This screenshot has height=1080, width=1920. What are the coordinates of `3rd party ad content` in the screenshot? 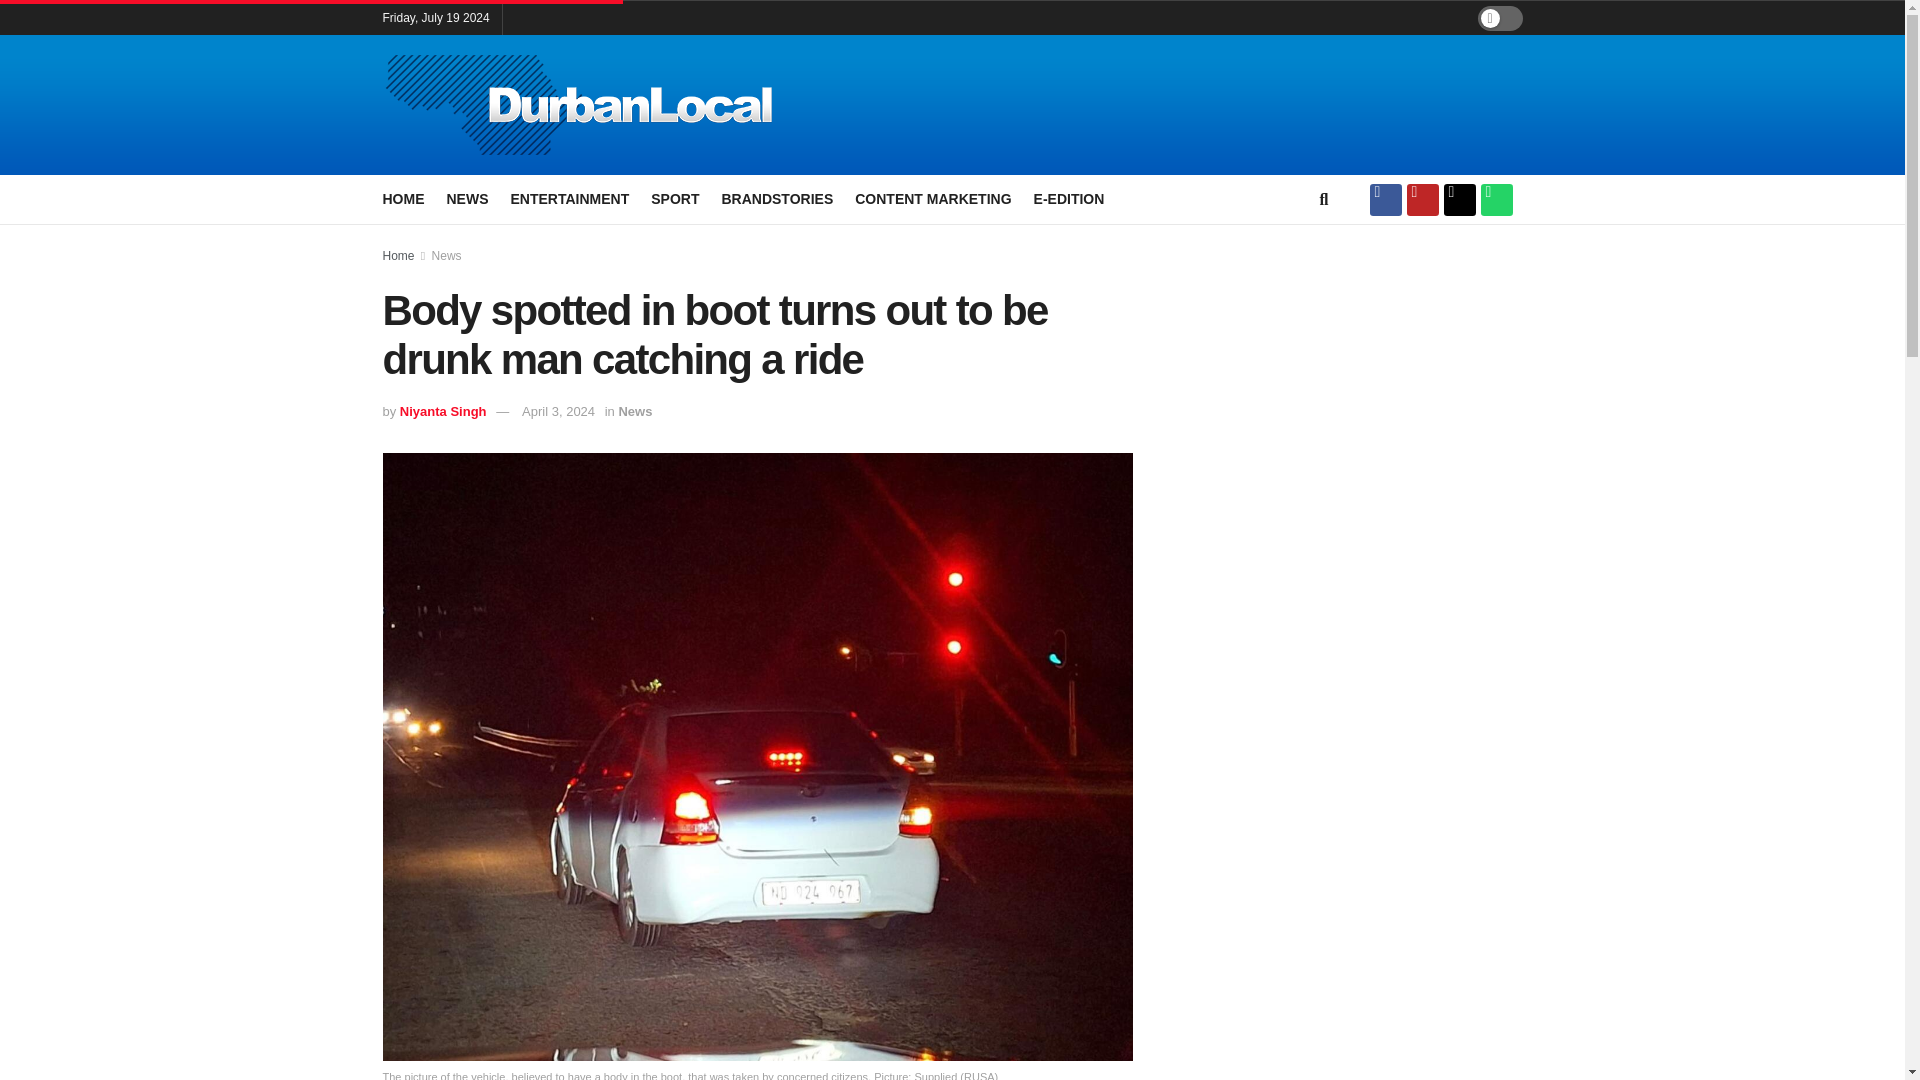 It's located at (1350, 817).